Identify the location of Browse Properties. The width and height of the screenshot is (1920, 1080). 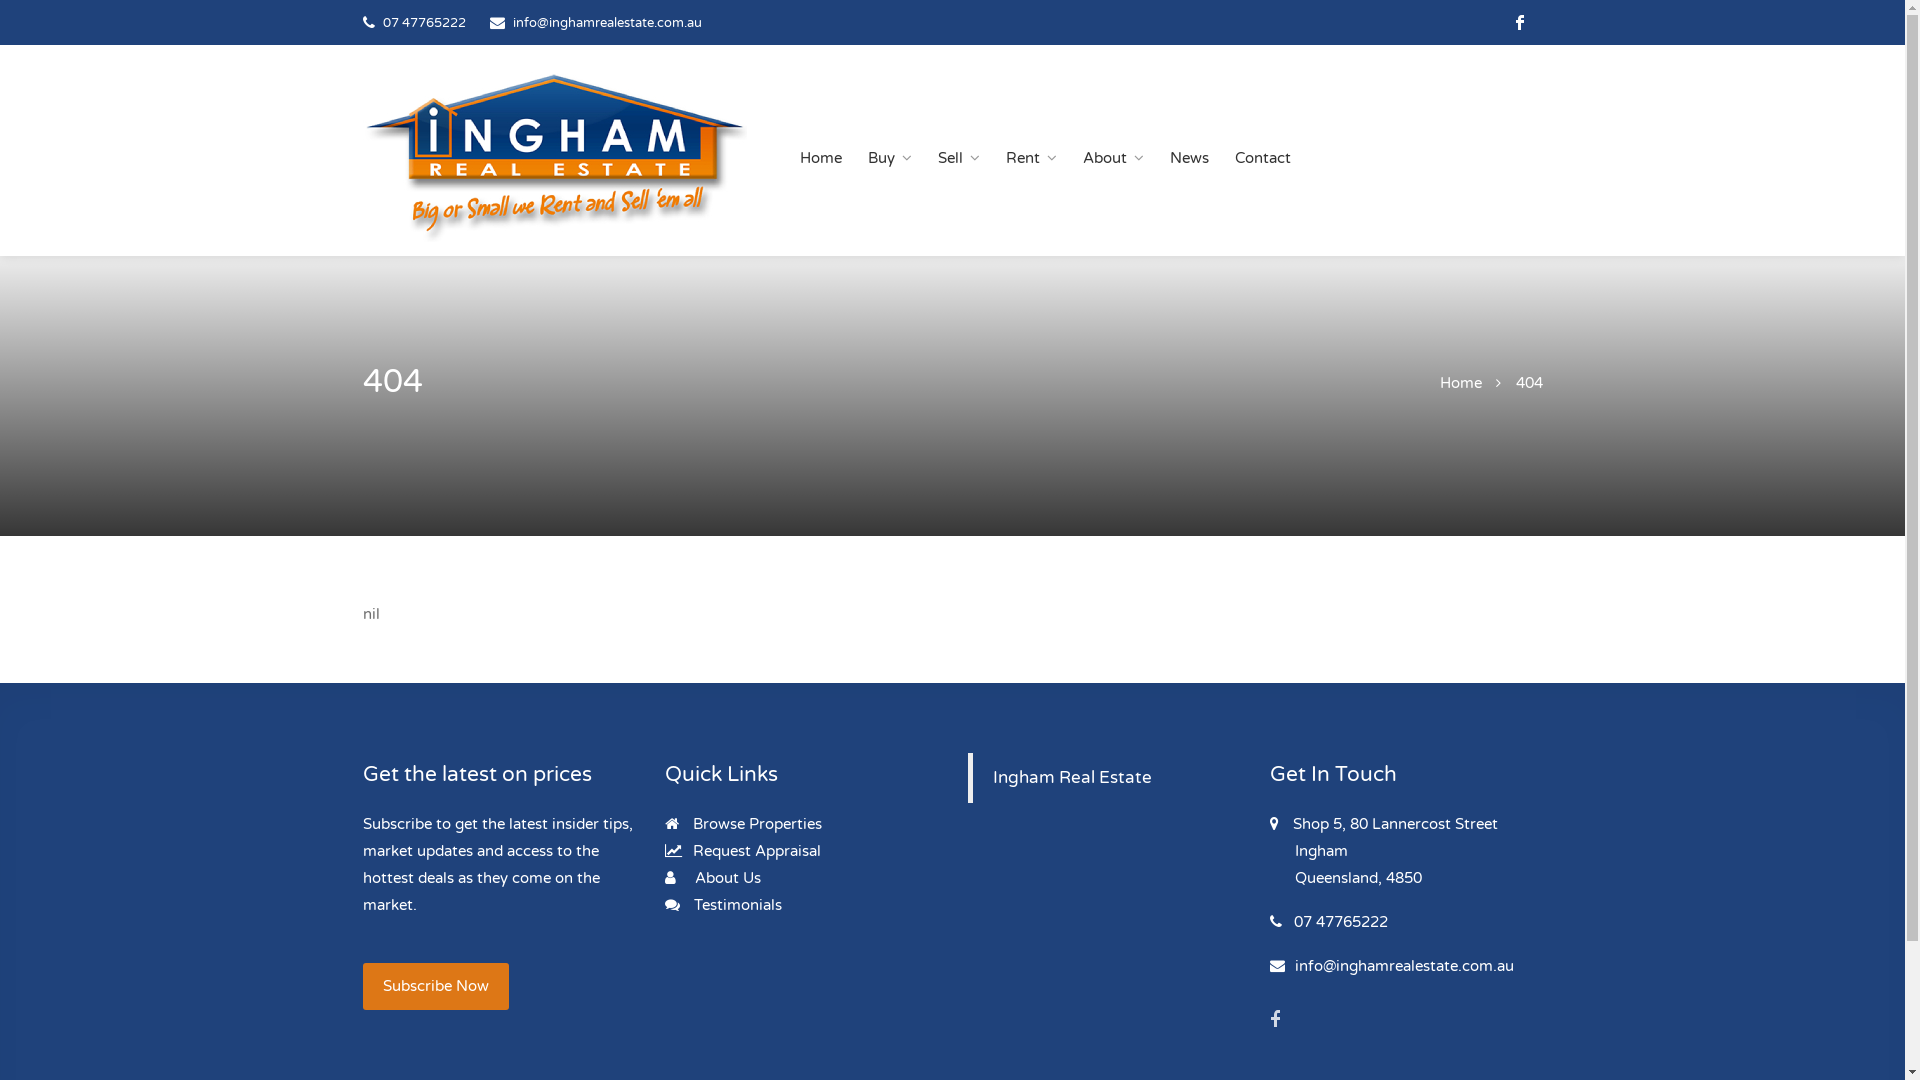
(744, 824).